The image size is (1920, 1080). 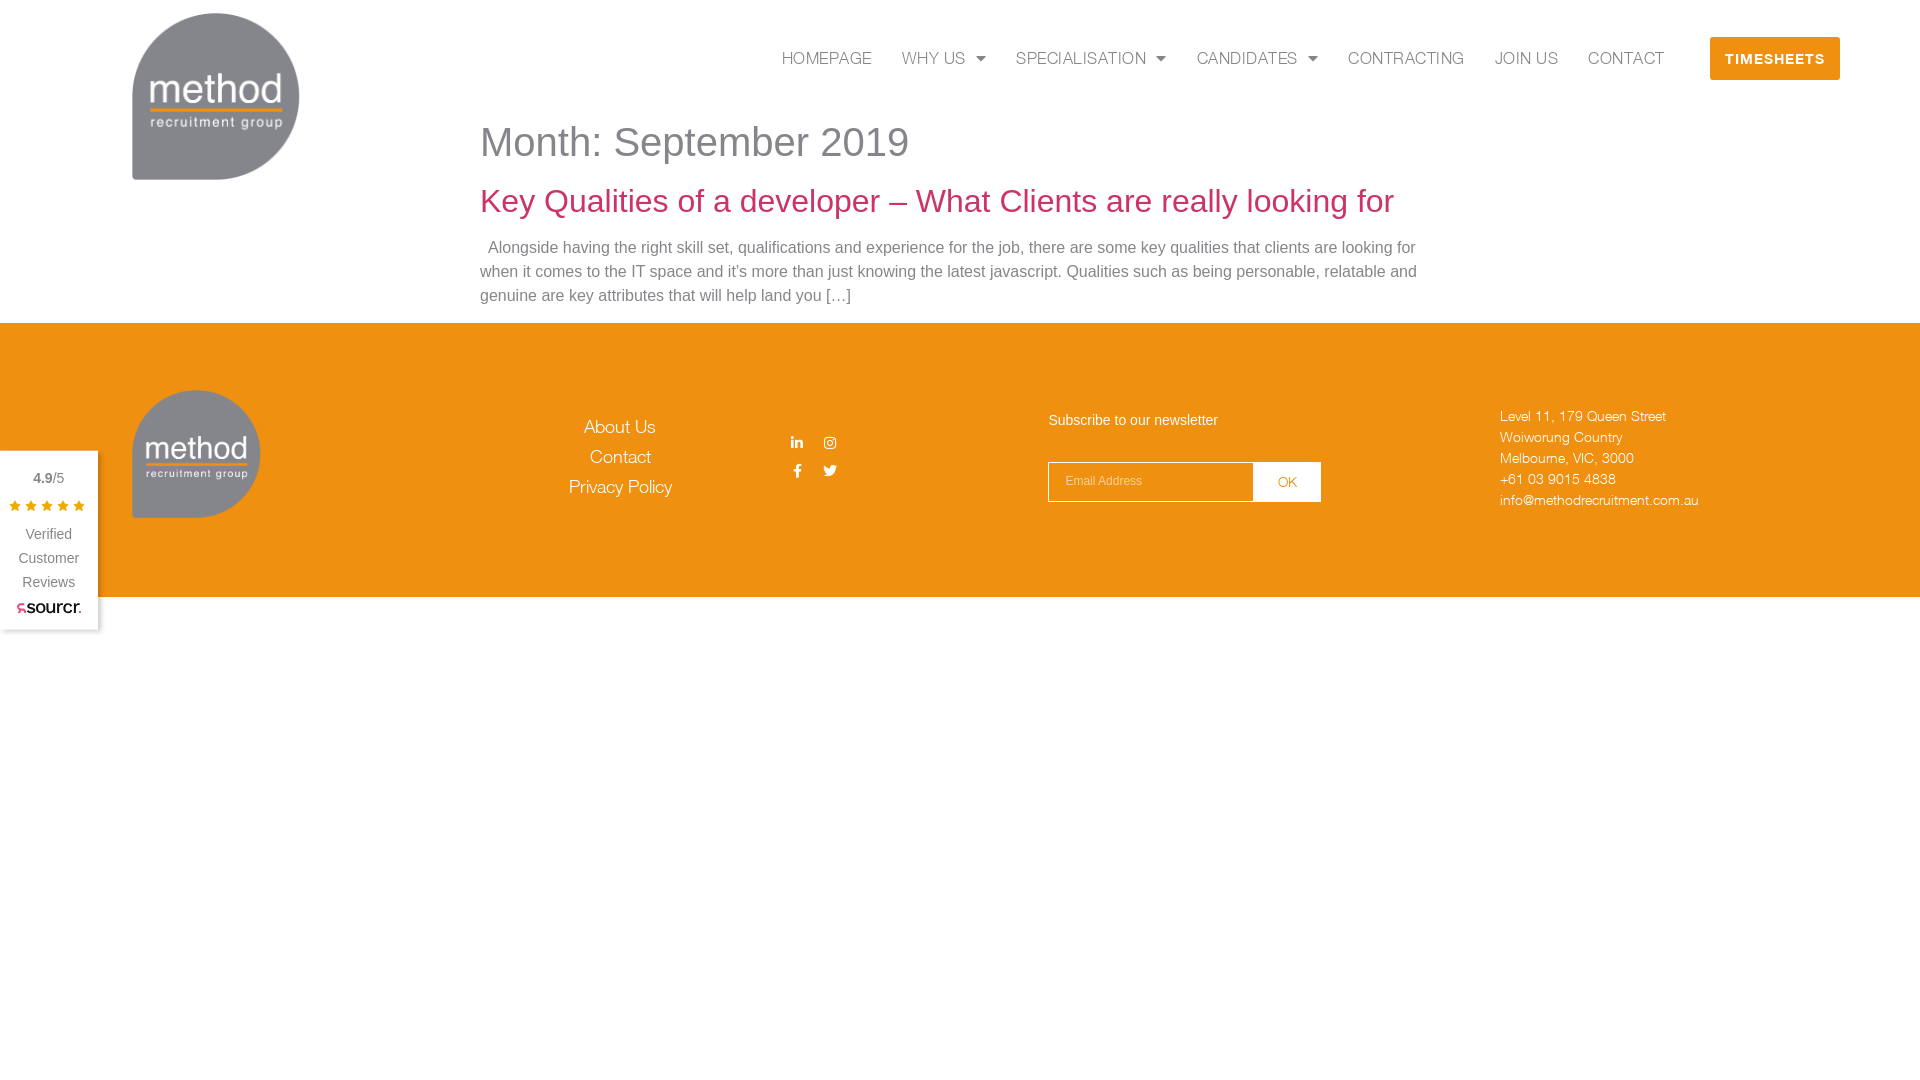 I want to click on WHY US, so click(x=944, y=58).